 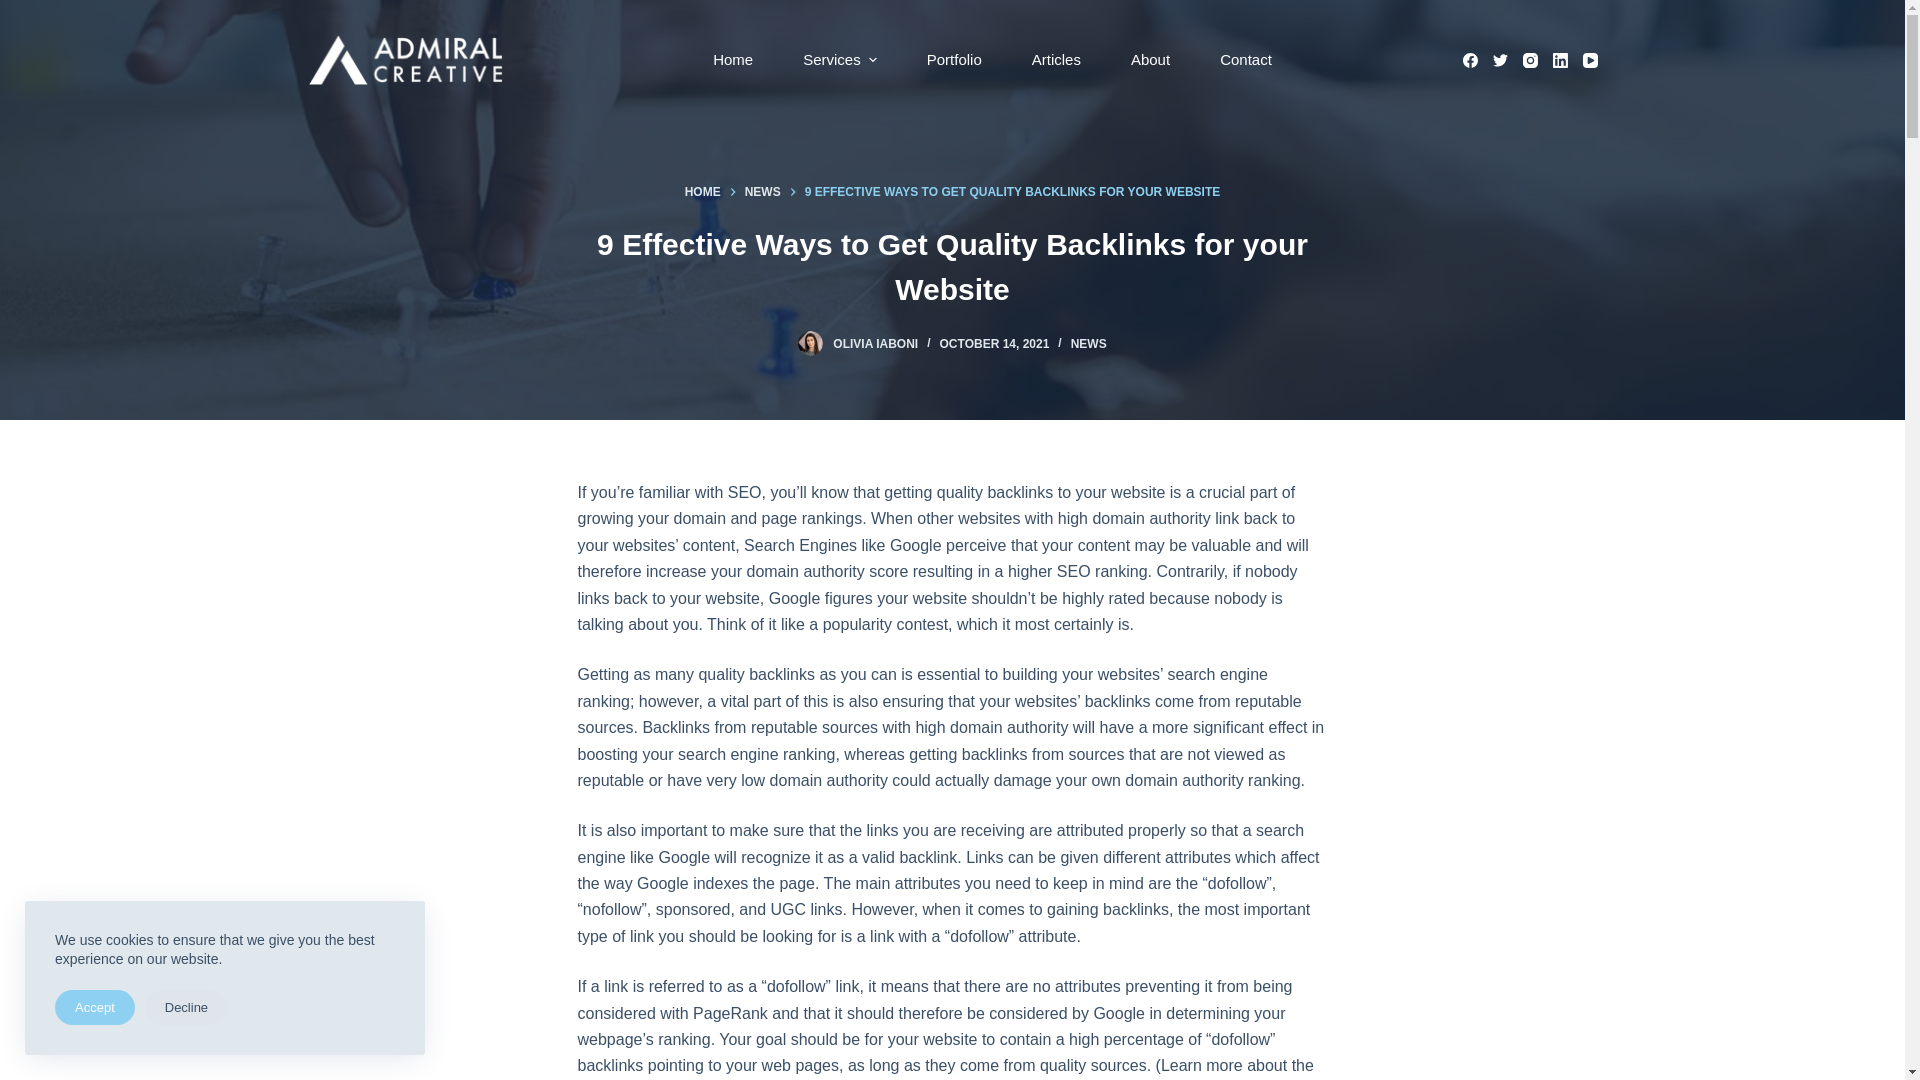 What do you see at coordinates (1246, 60) in the screenshot?
I see `Contact` at bounding box center [1246, 60].